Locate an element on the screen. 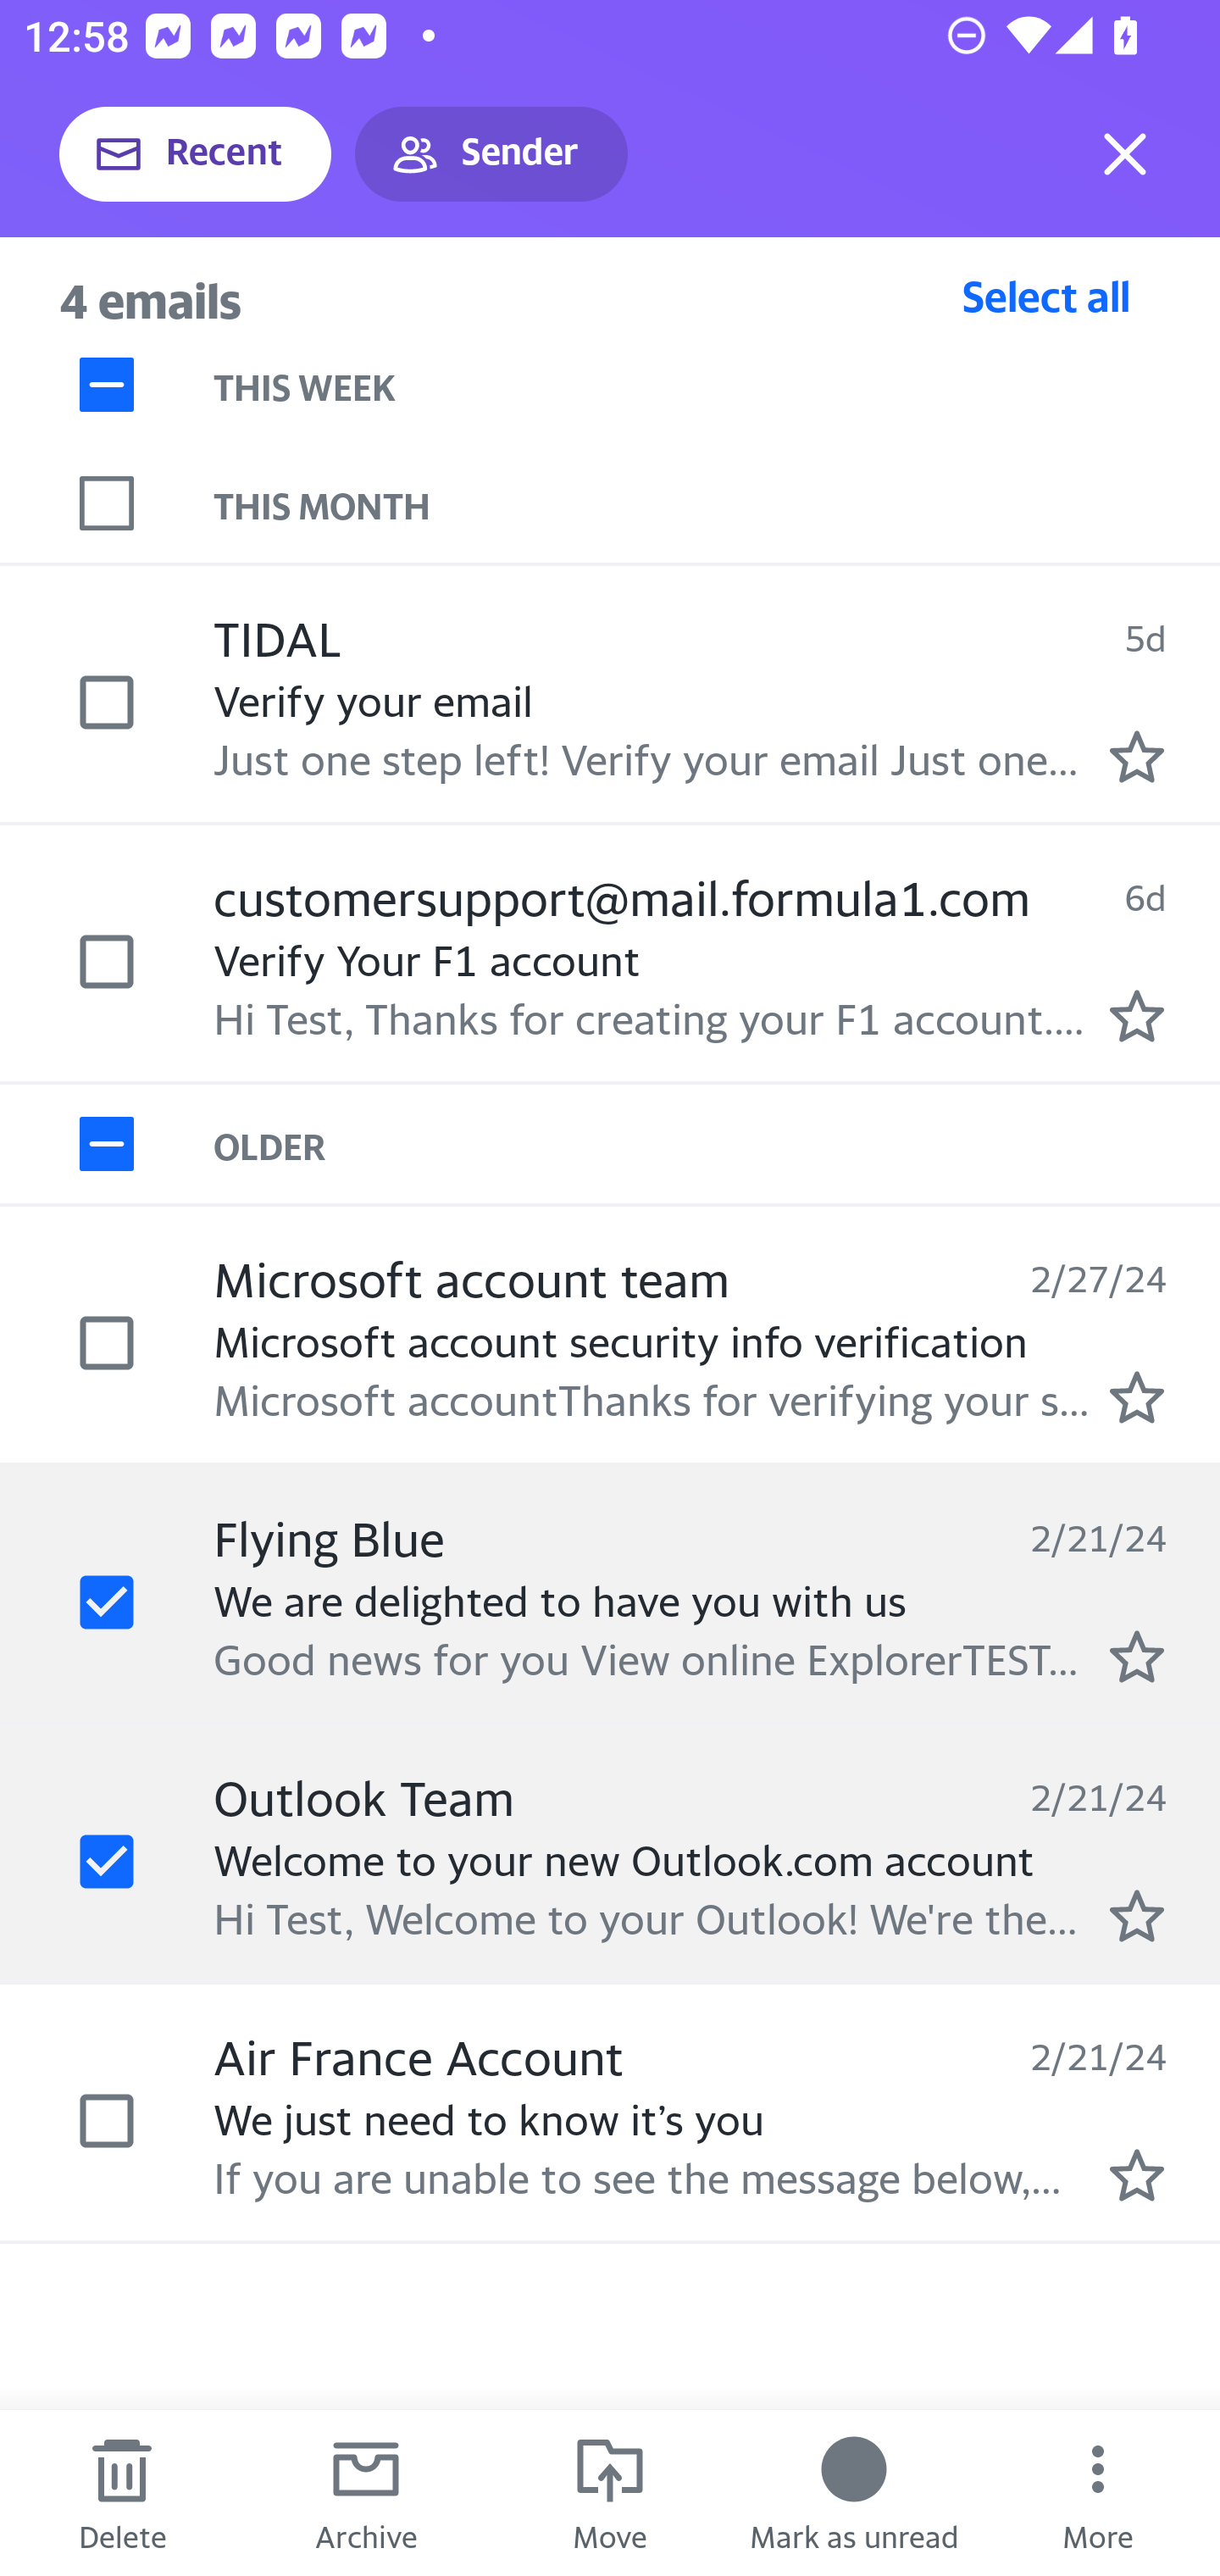 The image size is (1220, 2576). Mark as starred. is located at coordinates (1137, 1915).